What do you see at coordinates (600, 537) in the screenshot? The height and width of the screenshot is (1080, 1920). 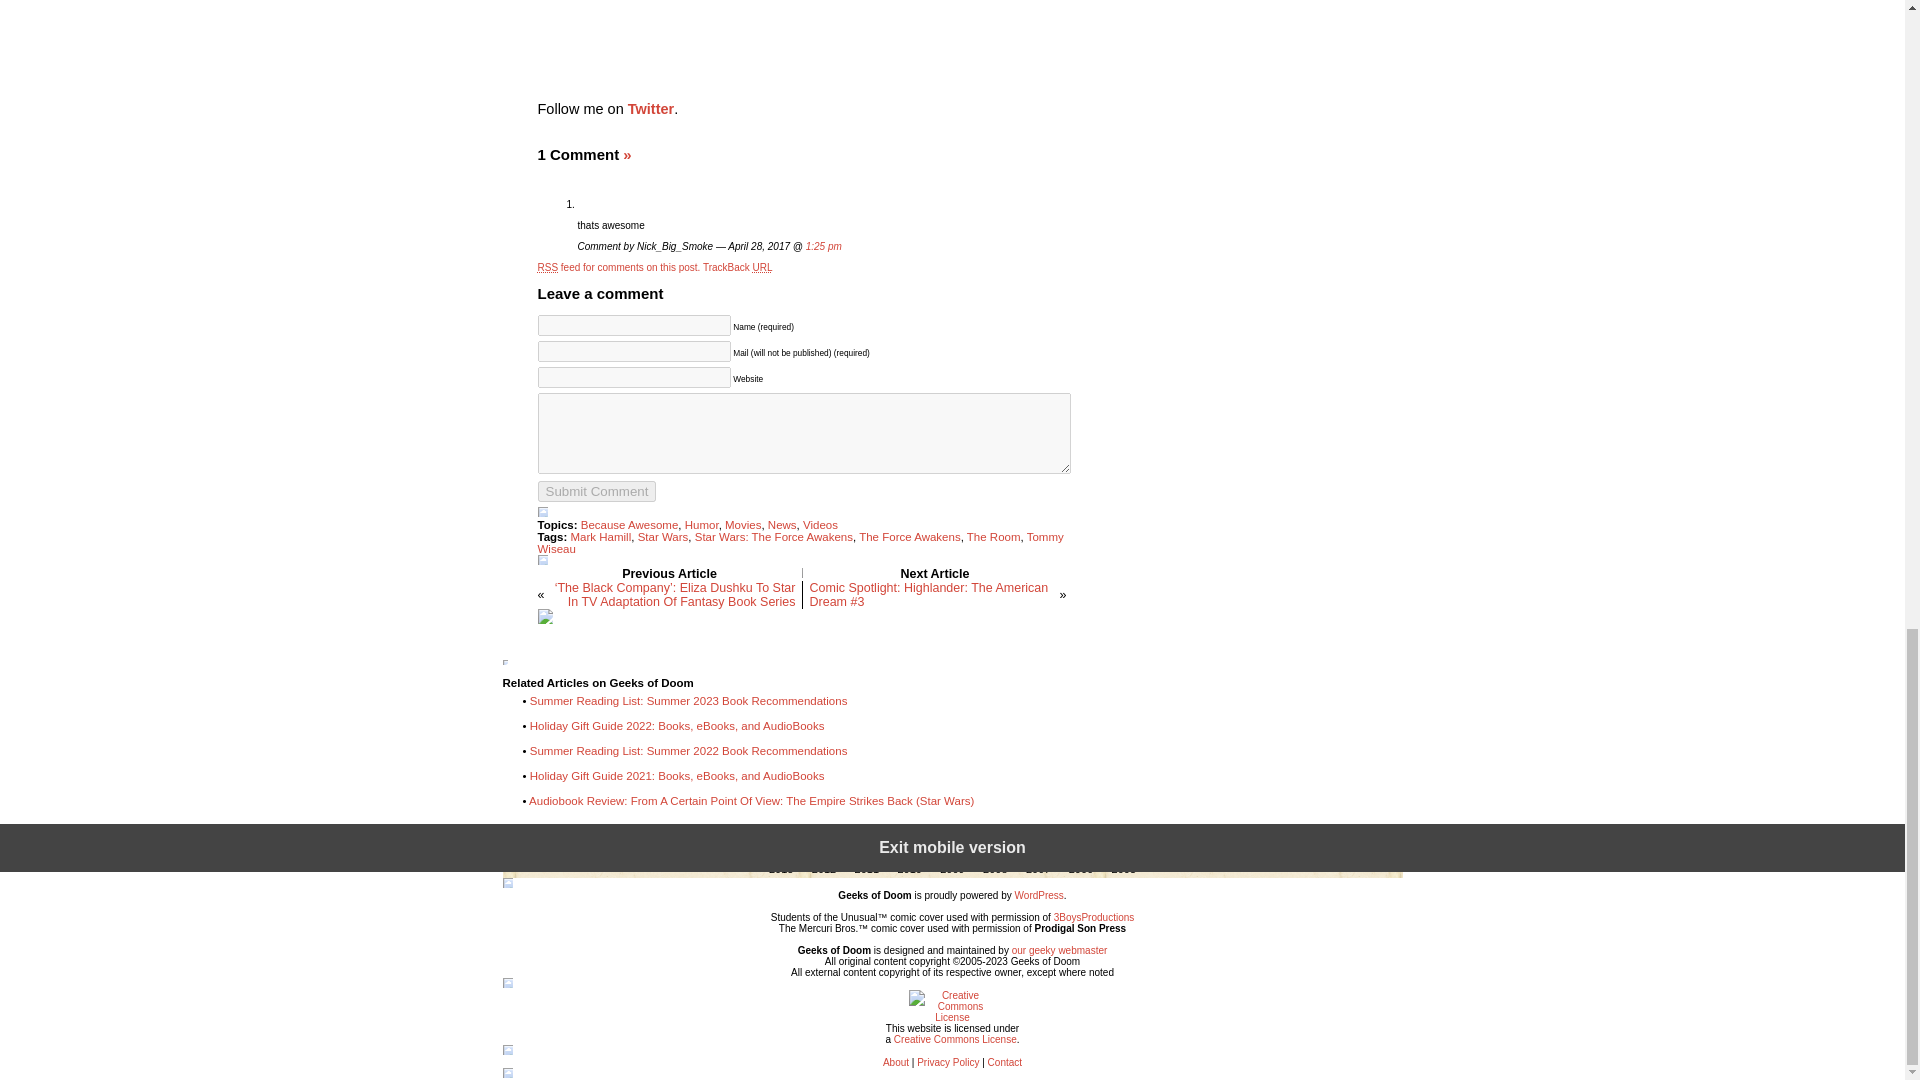 I see `Mark Hamill` at bounding box center [600, 537].